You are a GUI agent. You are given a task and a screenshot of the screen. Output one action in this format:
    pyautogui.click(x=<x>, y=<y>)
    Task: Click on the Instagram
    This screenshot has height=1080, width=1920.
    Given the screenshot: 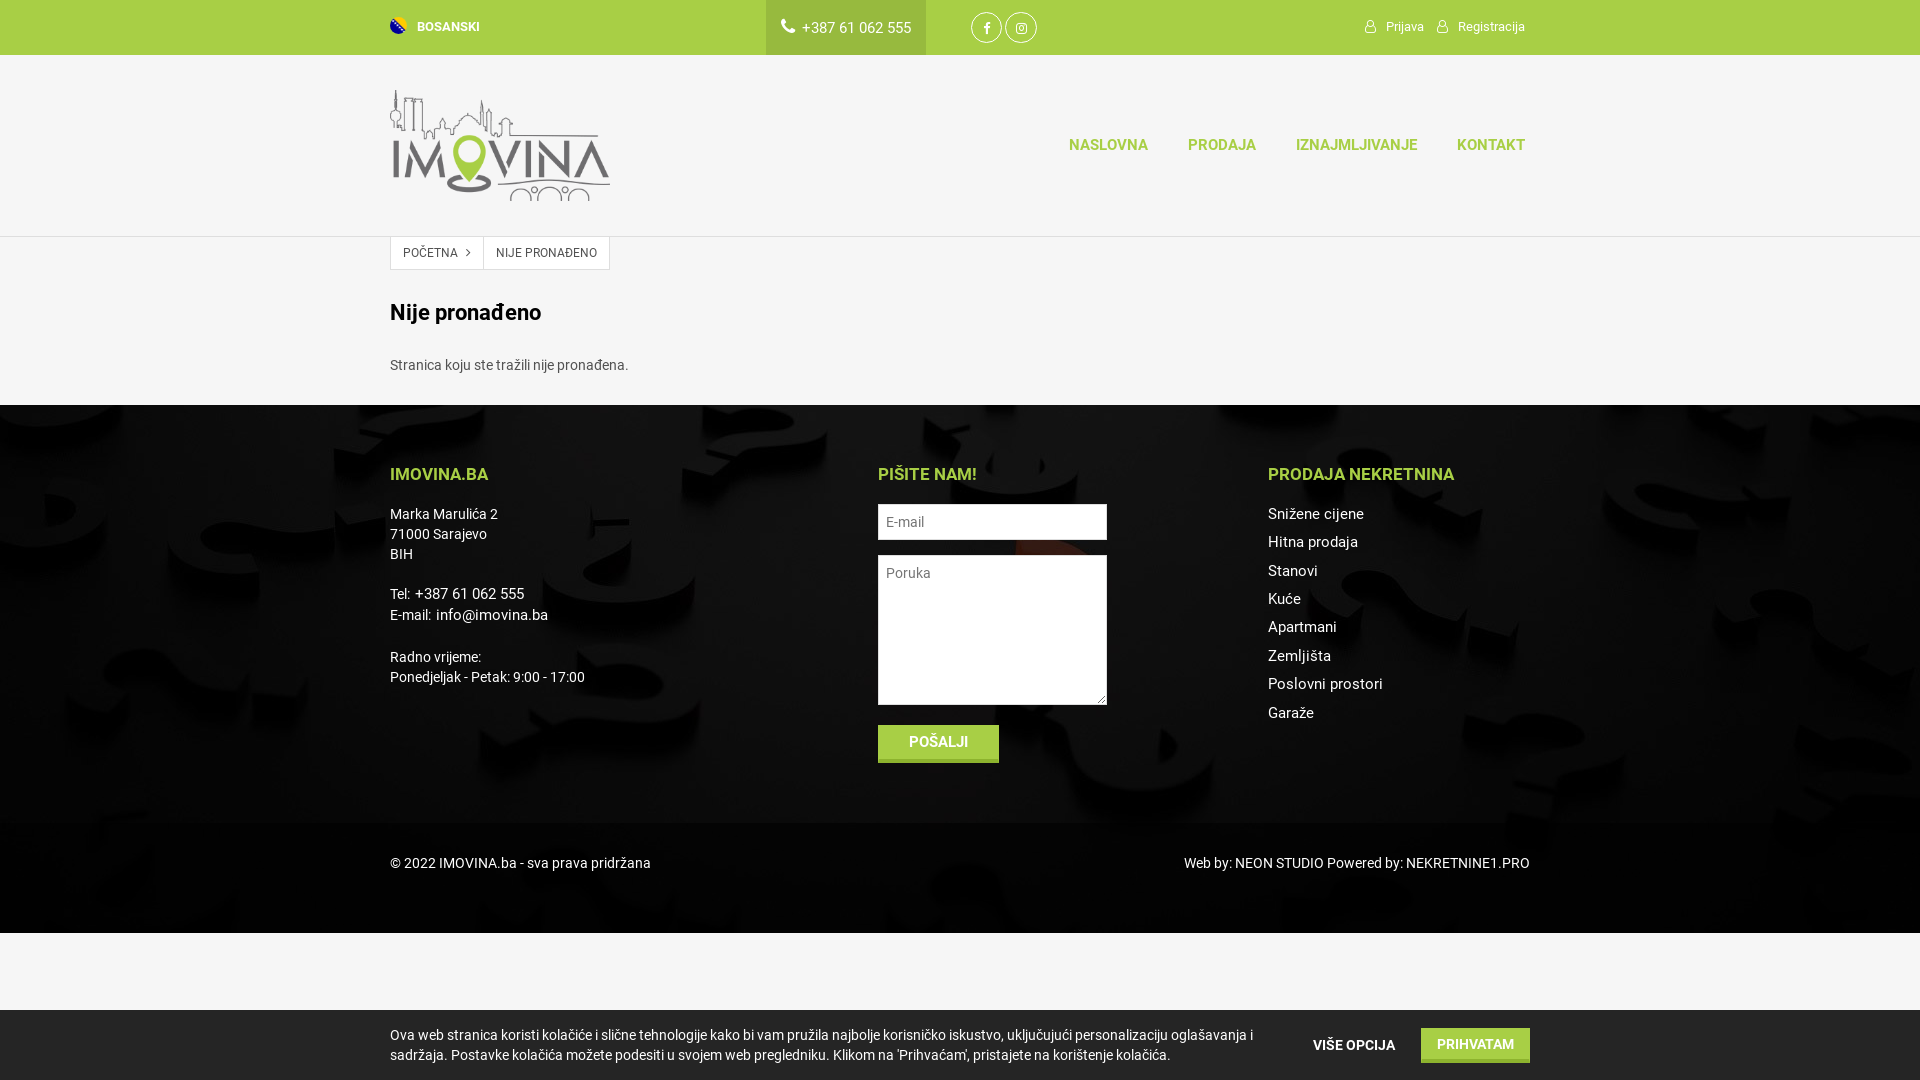 What is the action you would take?
    pyautogui.click(x=1020, y=28)
    